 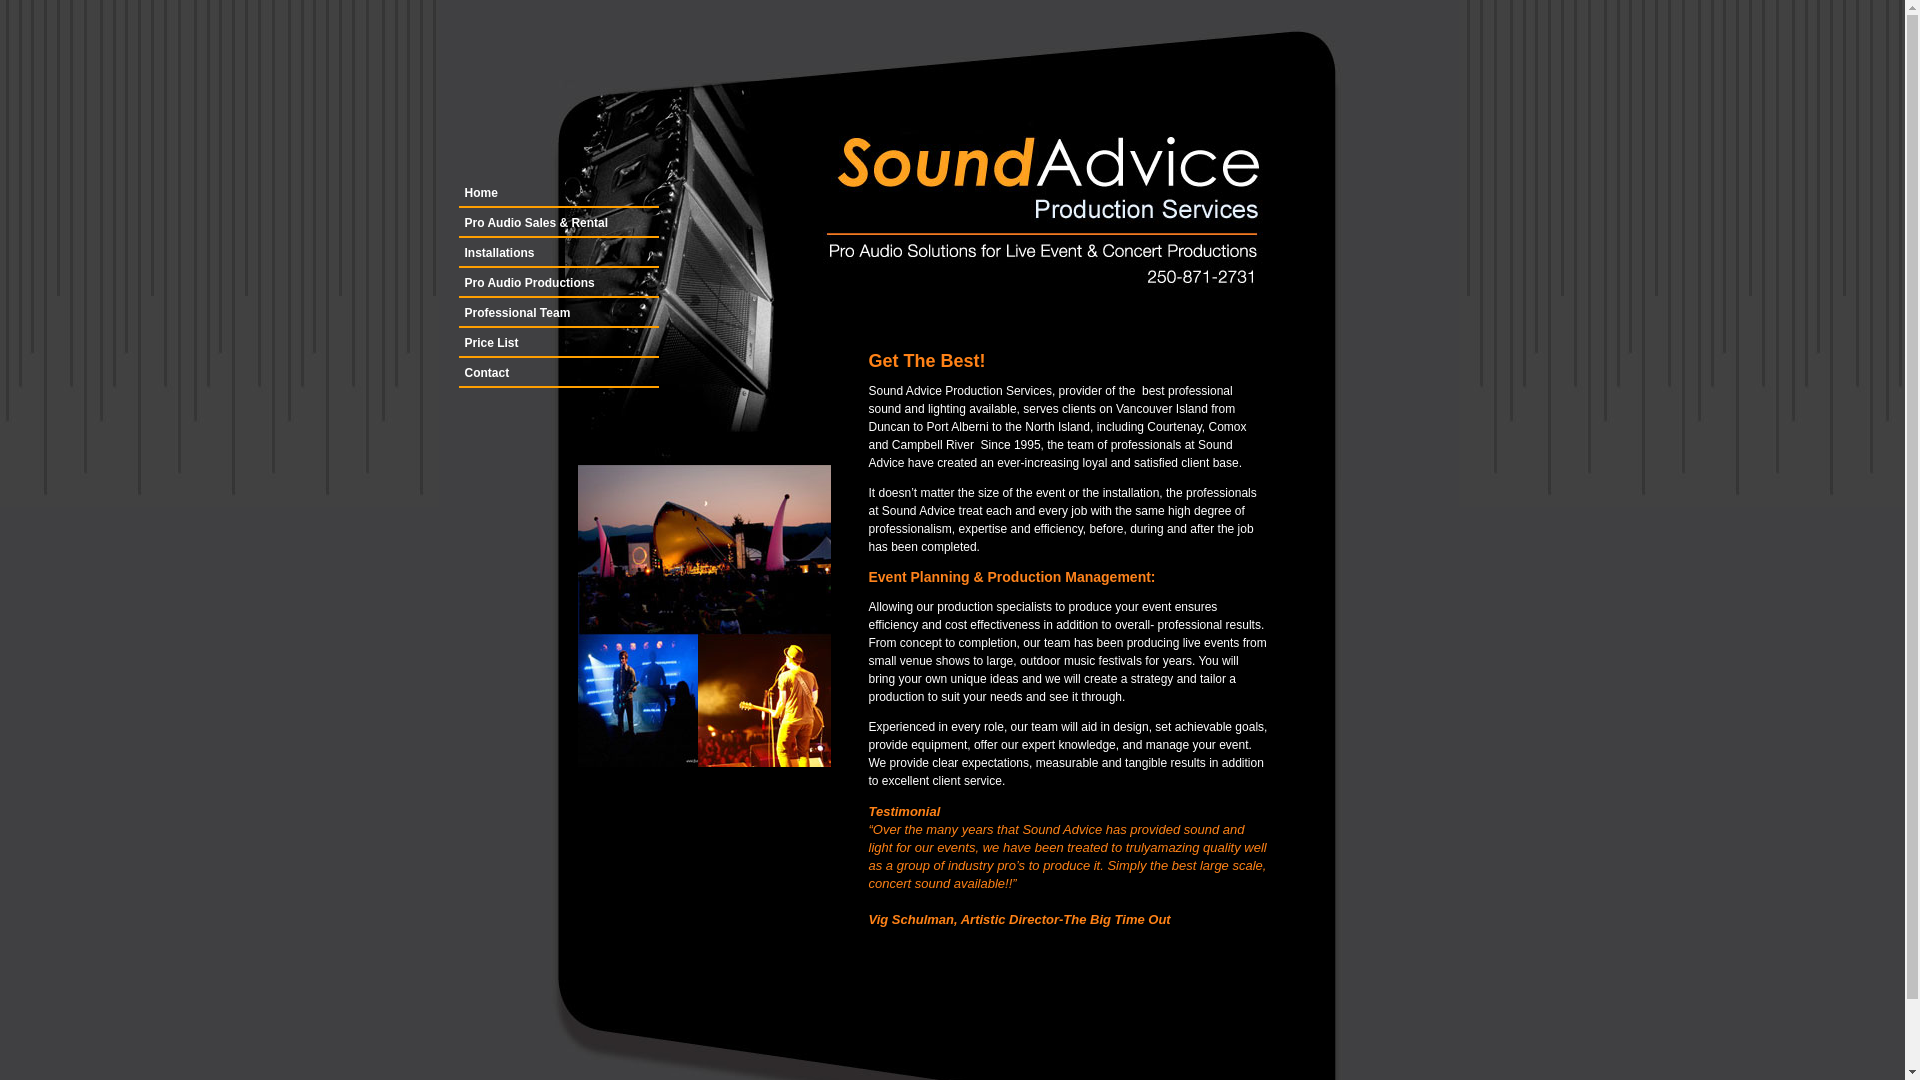 What do you see at coordinates (558, 343) in the screenshot?
I see `Price List` at bounding box center [558, 343].